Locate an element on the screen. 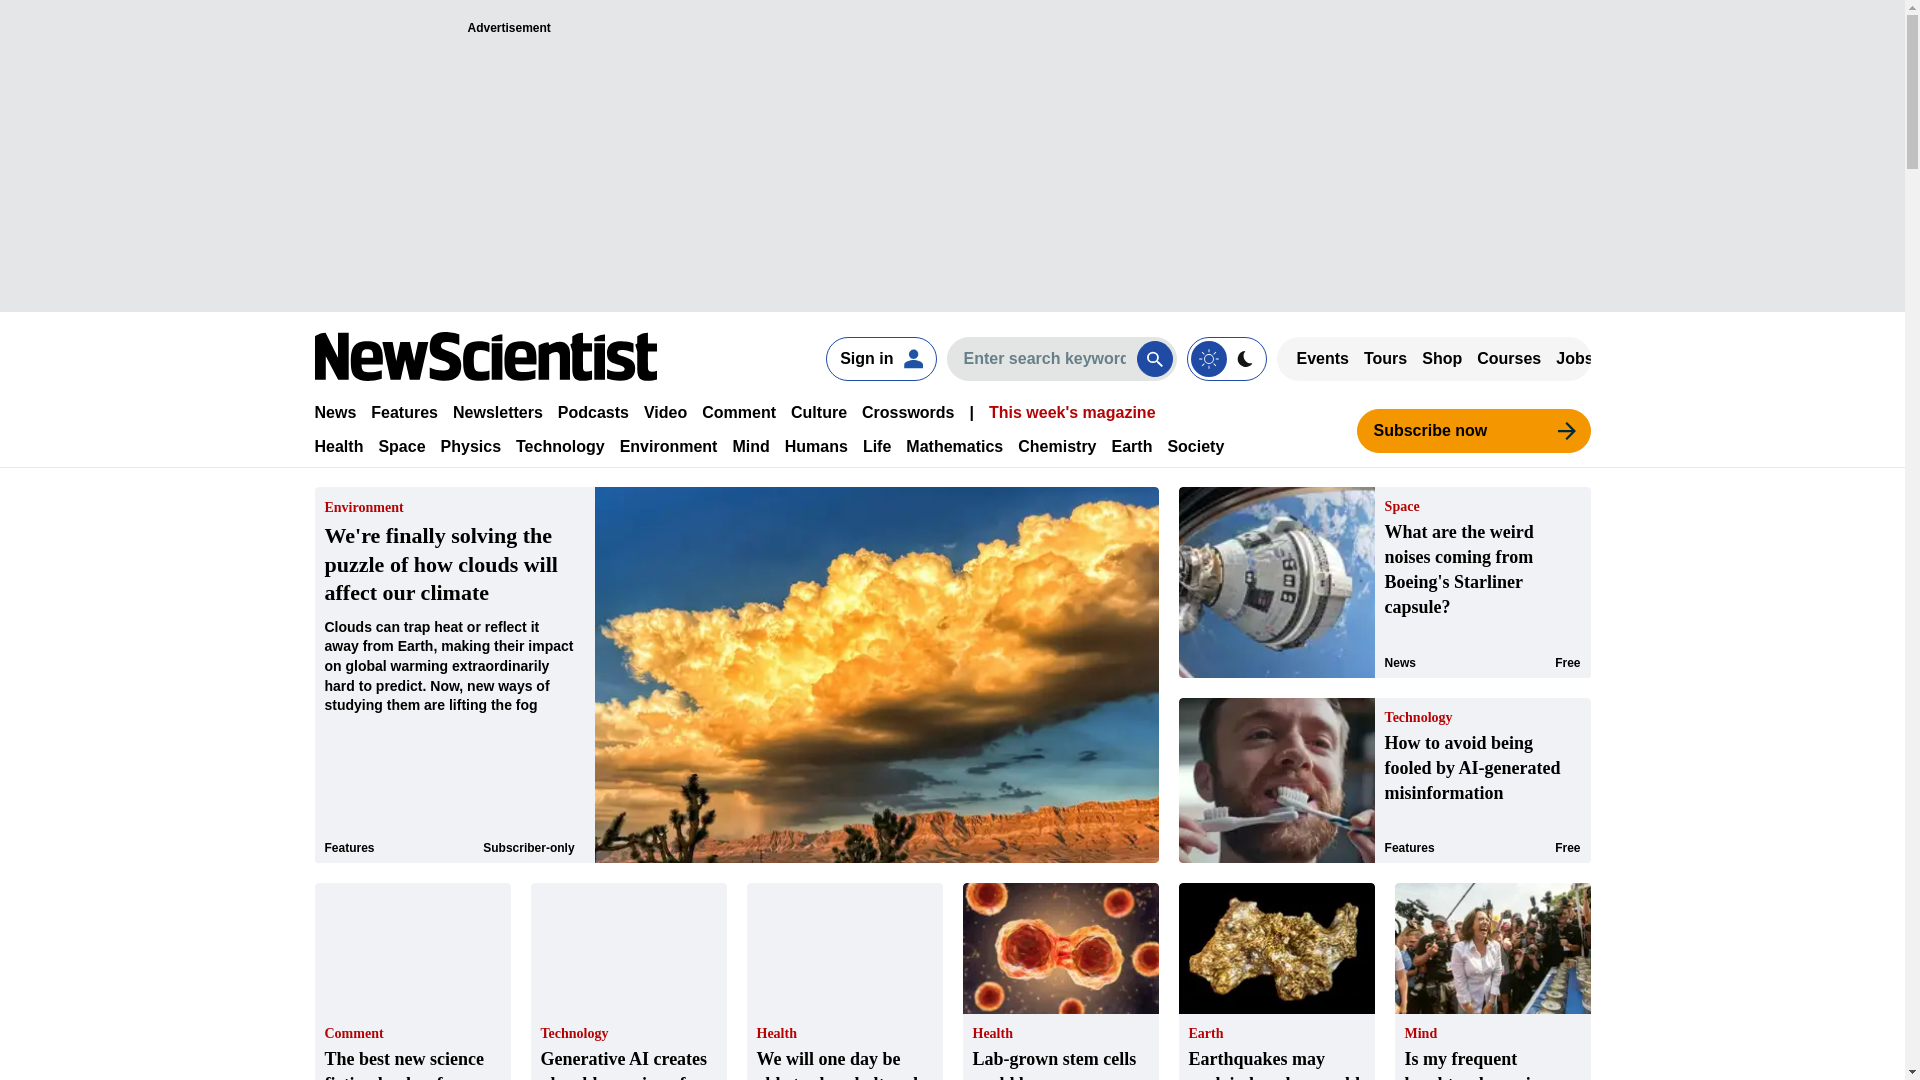 This screenshot has height=1080, width=1920. Sign In page link is located at coordinates (880, 358).